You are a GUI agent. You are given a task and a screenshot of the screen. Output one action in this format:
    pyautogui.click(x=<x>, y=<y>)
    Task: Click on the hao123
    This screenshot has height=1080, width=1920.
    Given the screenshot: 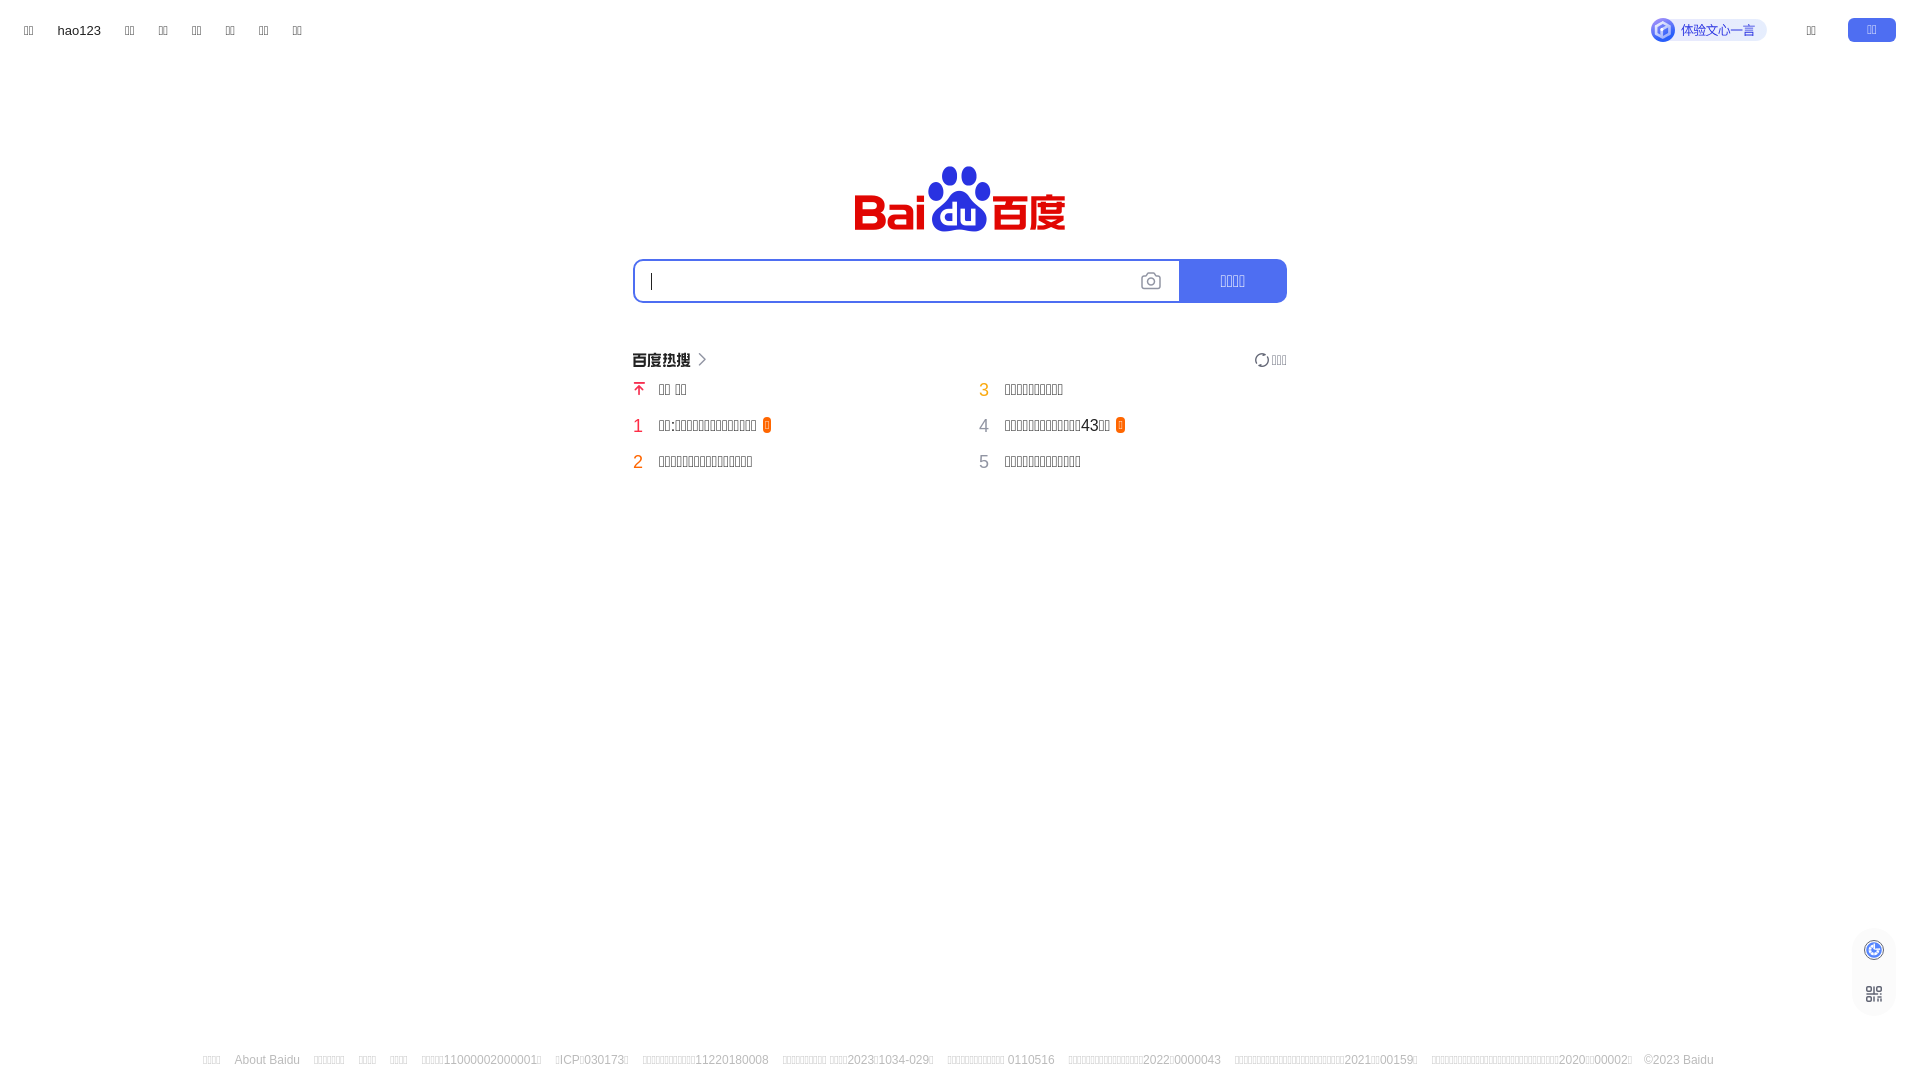 What is the action you would take?
    pyautogui.click(x=80, y=30)
    